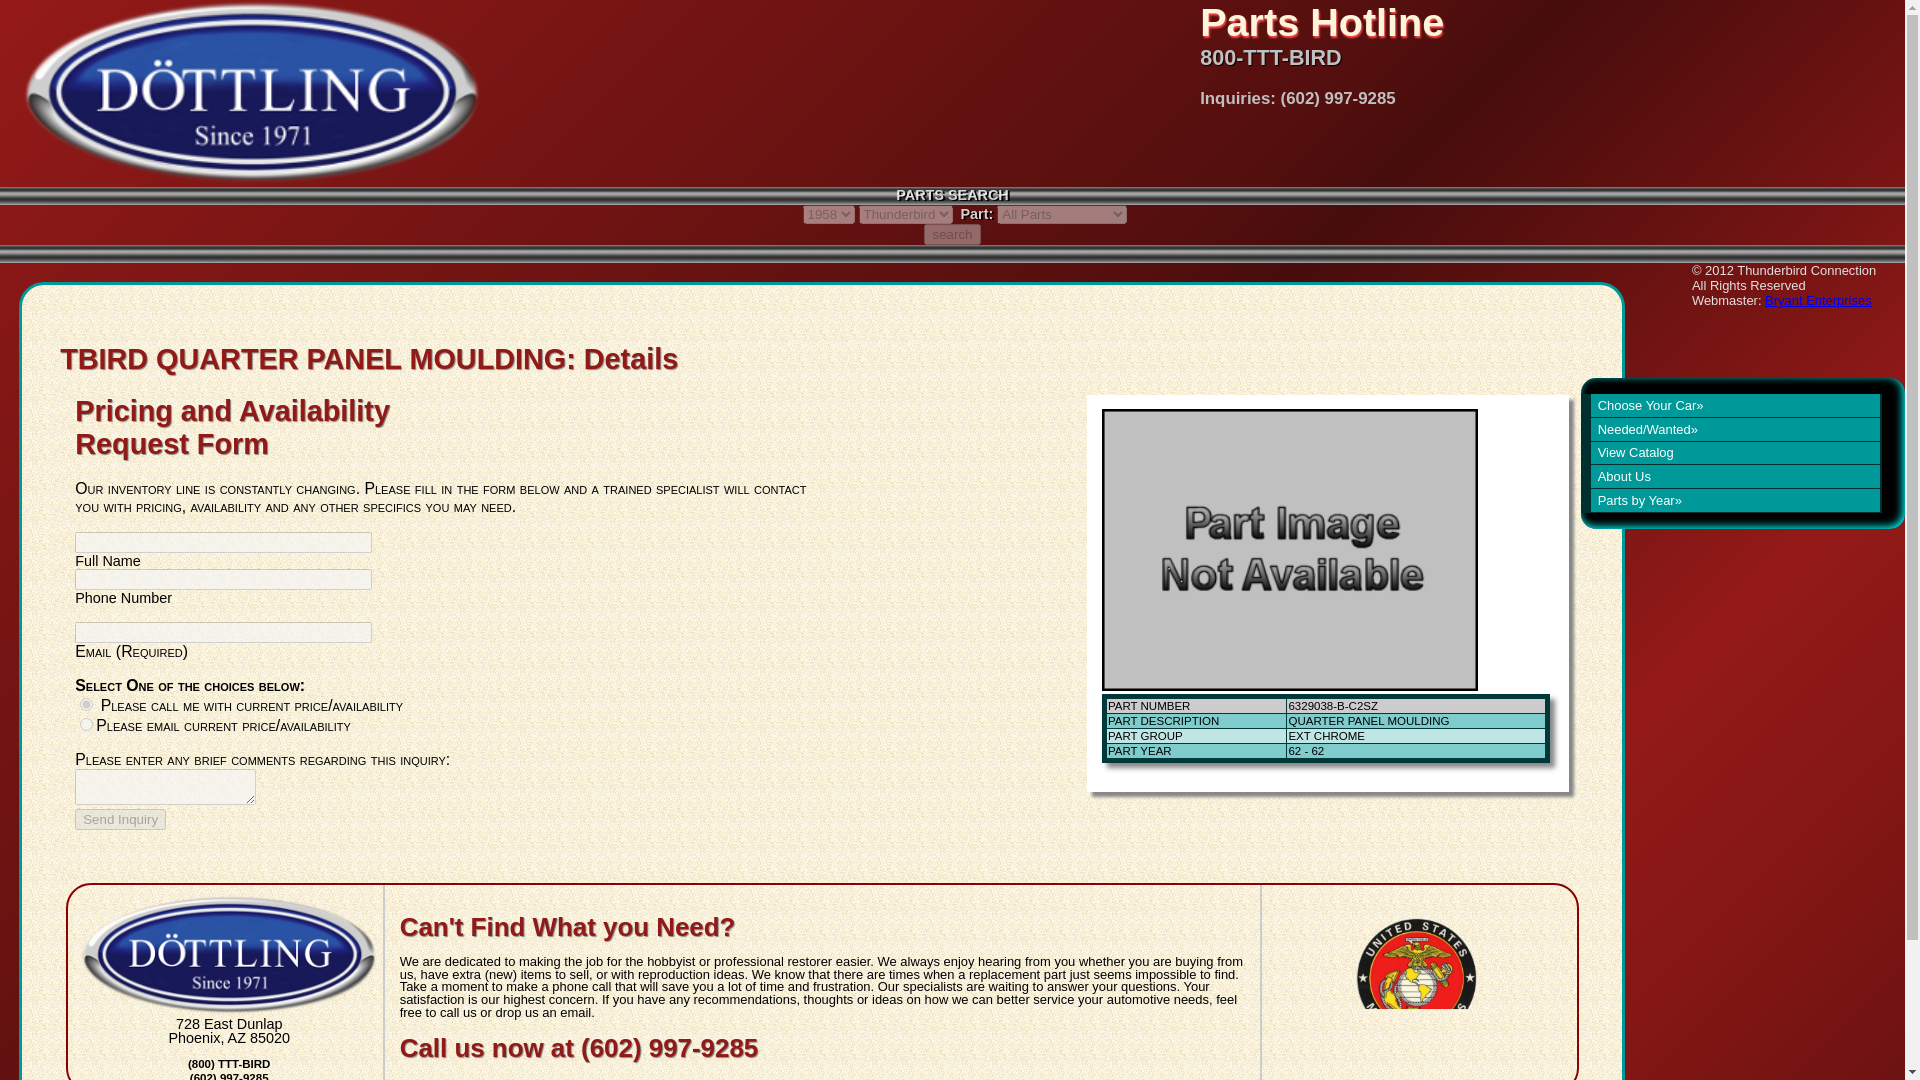 Image resolution: width=1920 pixels, height=1080 pixels. What do you see at coordinates (86, 724) in the screenshot?
I see `email` at bounding box center [86, 724].